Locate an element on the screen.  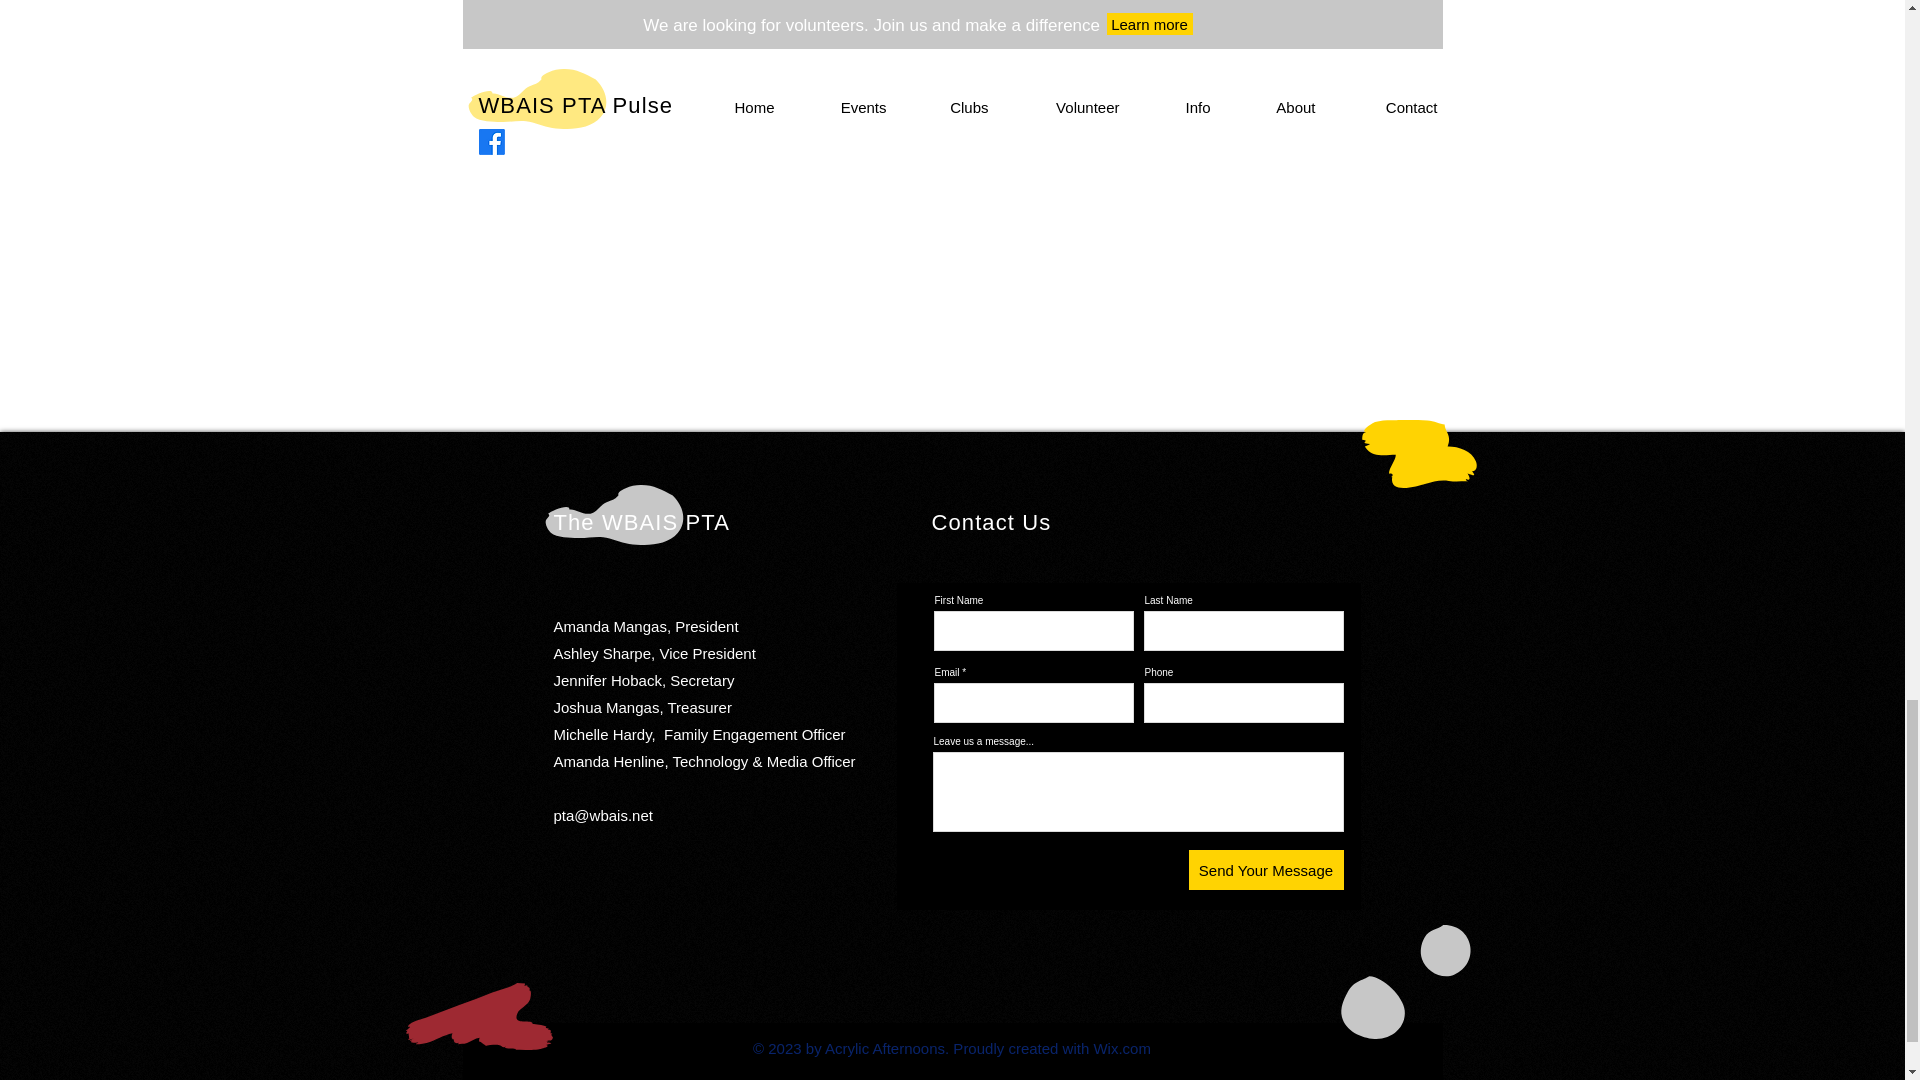
Contact Us is located at coordinates (992, 522).